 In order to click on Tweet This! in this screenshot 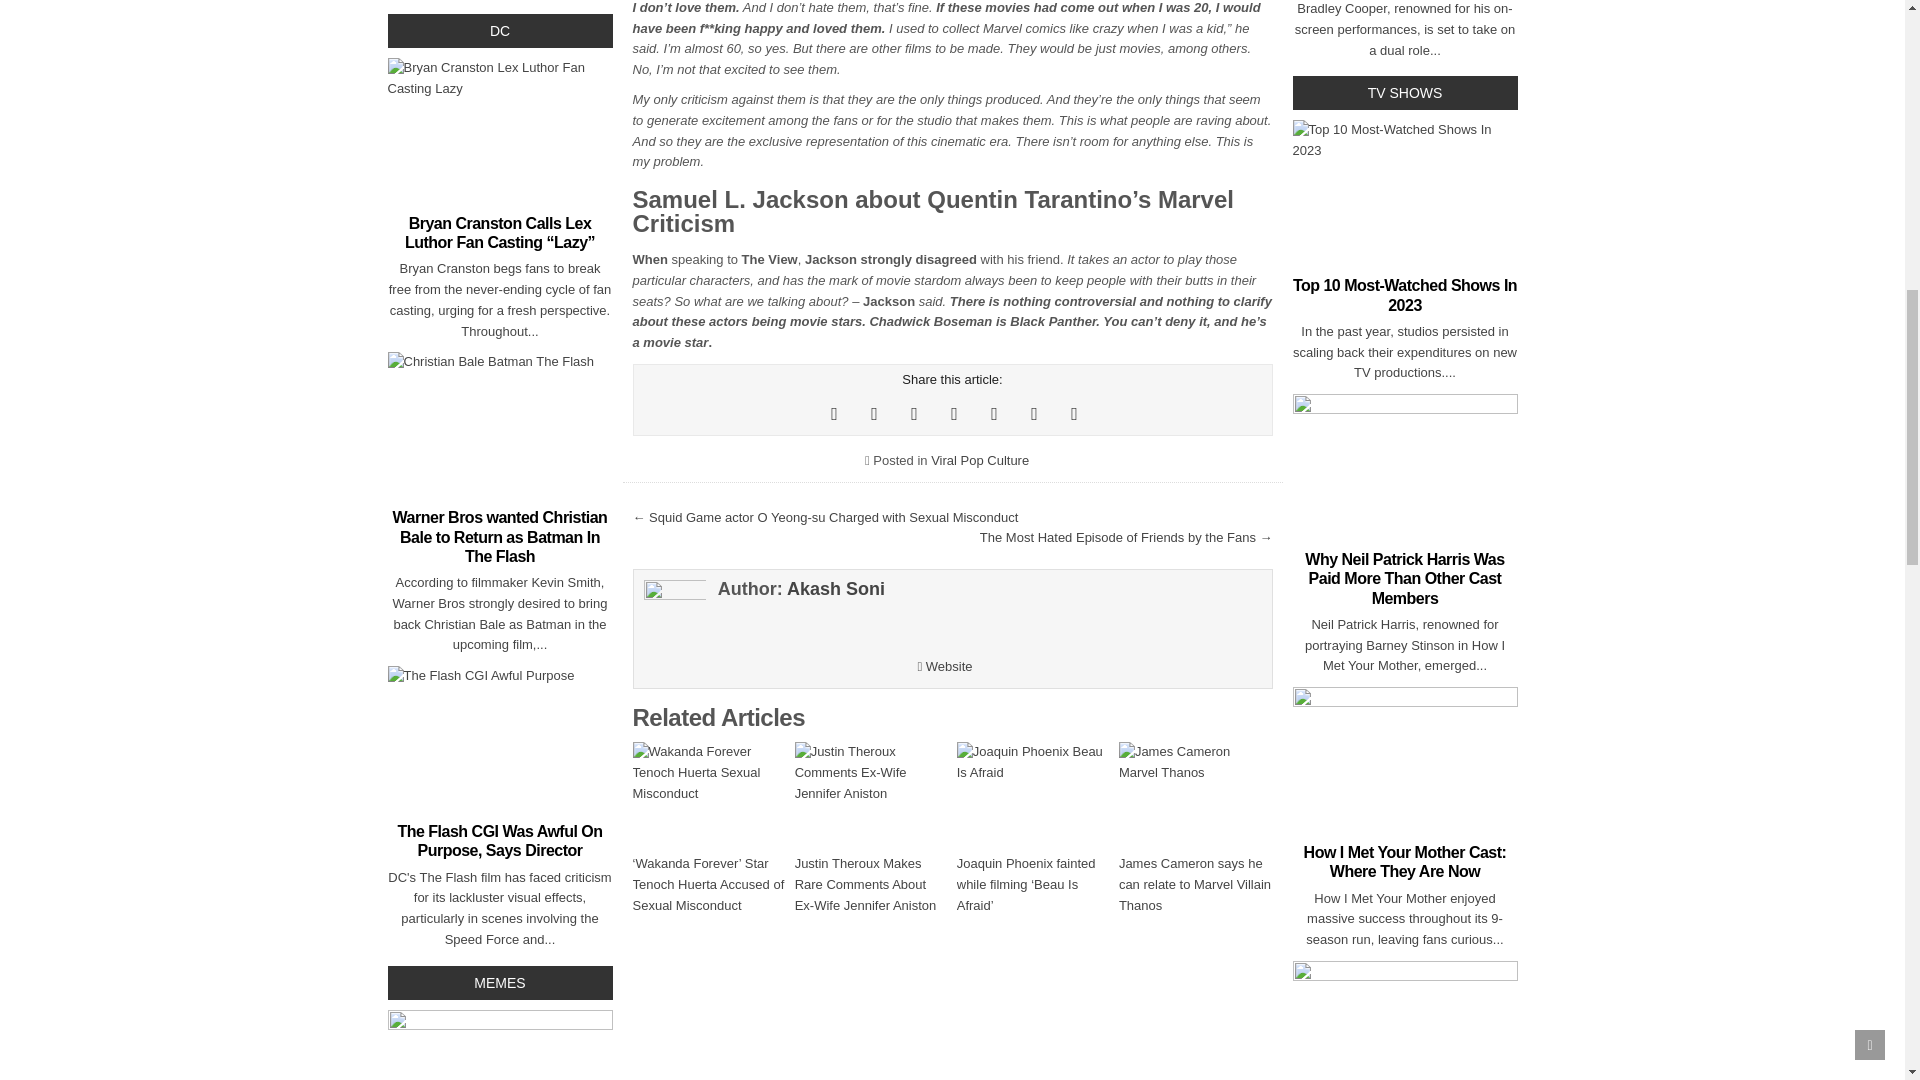, I will do `click(834, 414)`.